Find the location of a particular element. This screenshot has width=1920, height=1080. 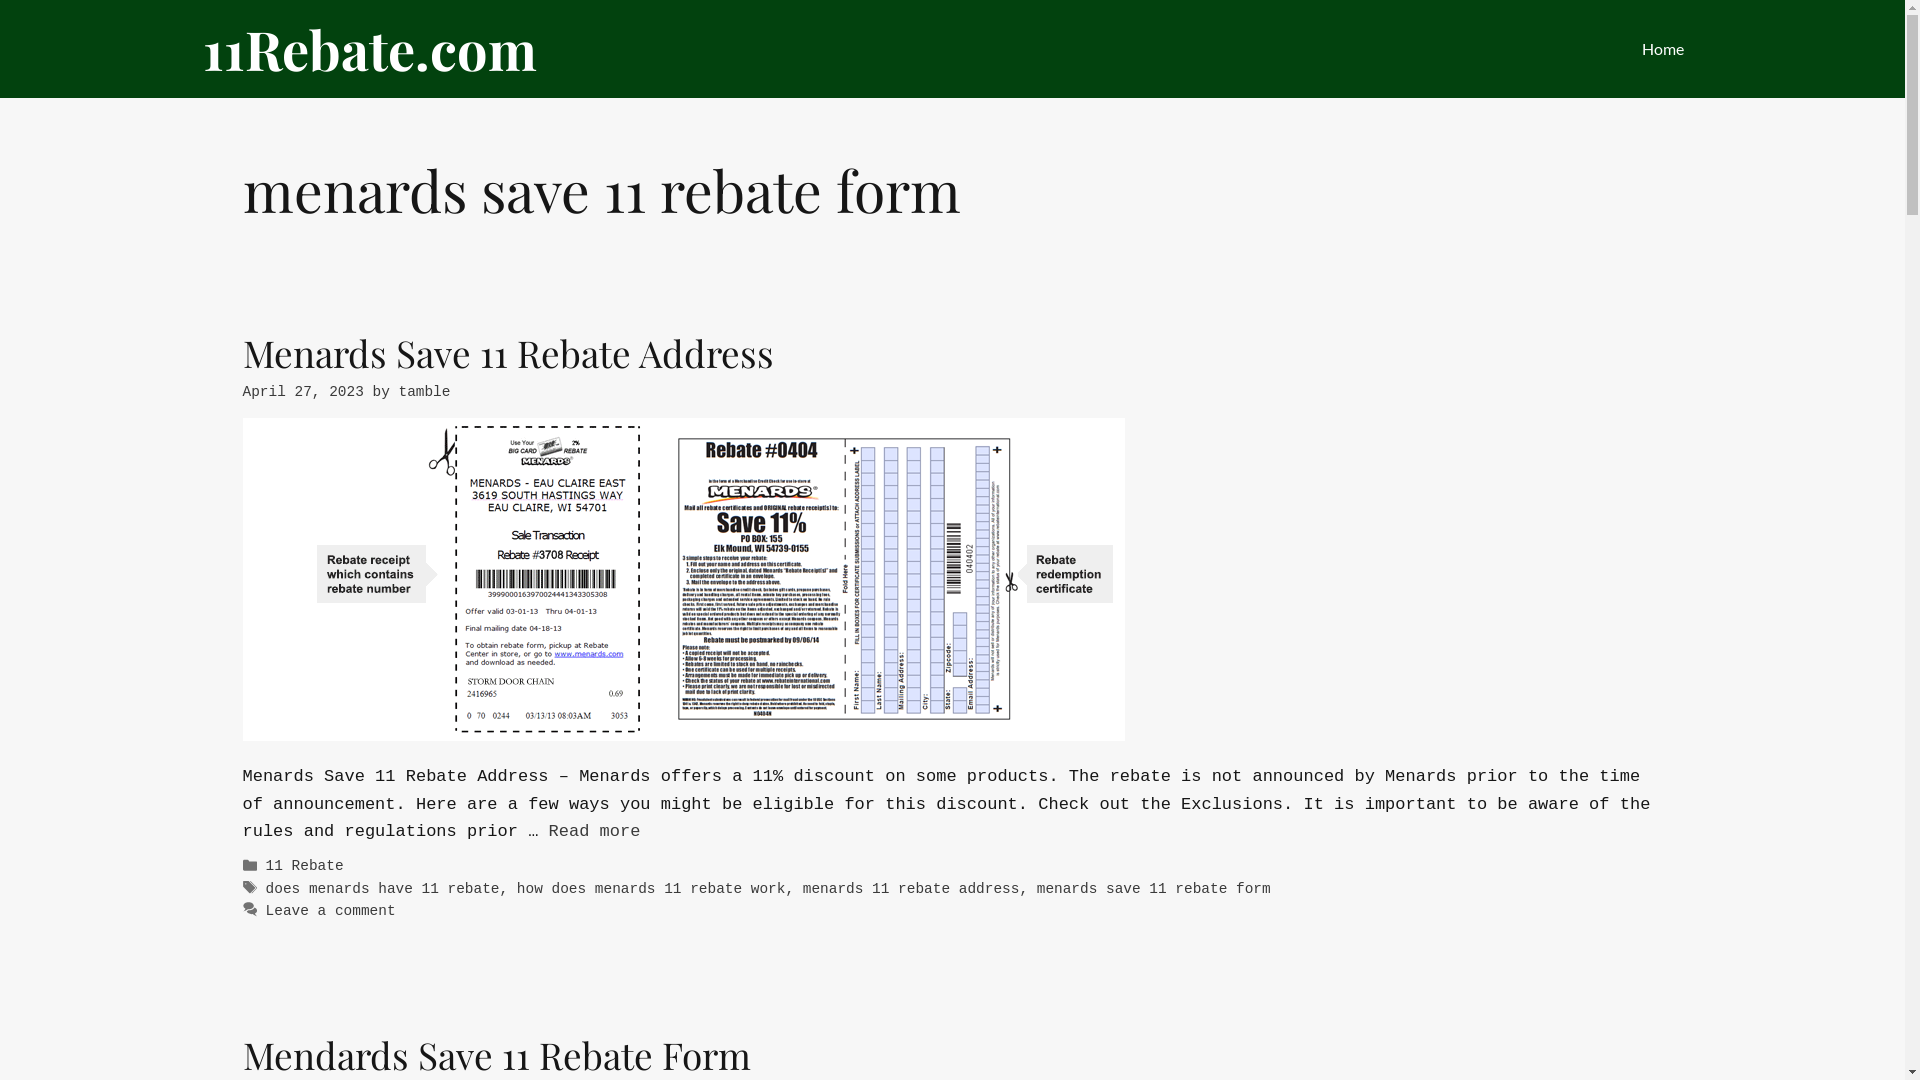

Read more is located at coordinates (595, 832).